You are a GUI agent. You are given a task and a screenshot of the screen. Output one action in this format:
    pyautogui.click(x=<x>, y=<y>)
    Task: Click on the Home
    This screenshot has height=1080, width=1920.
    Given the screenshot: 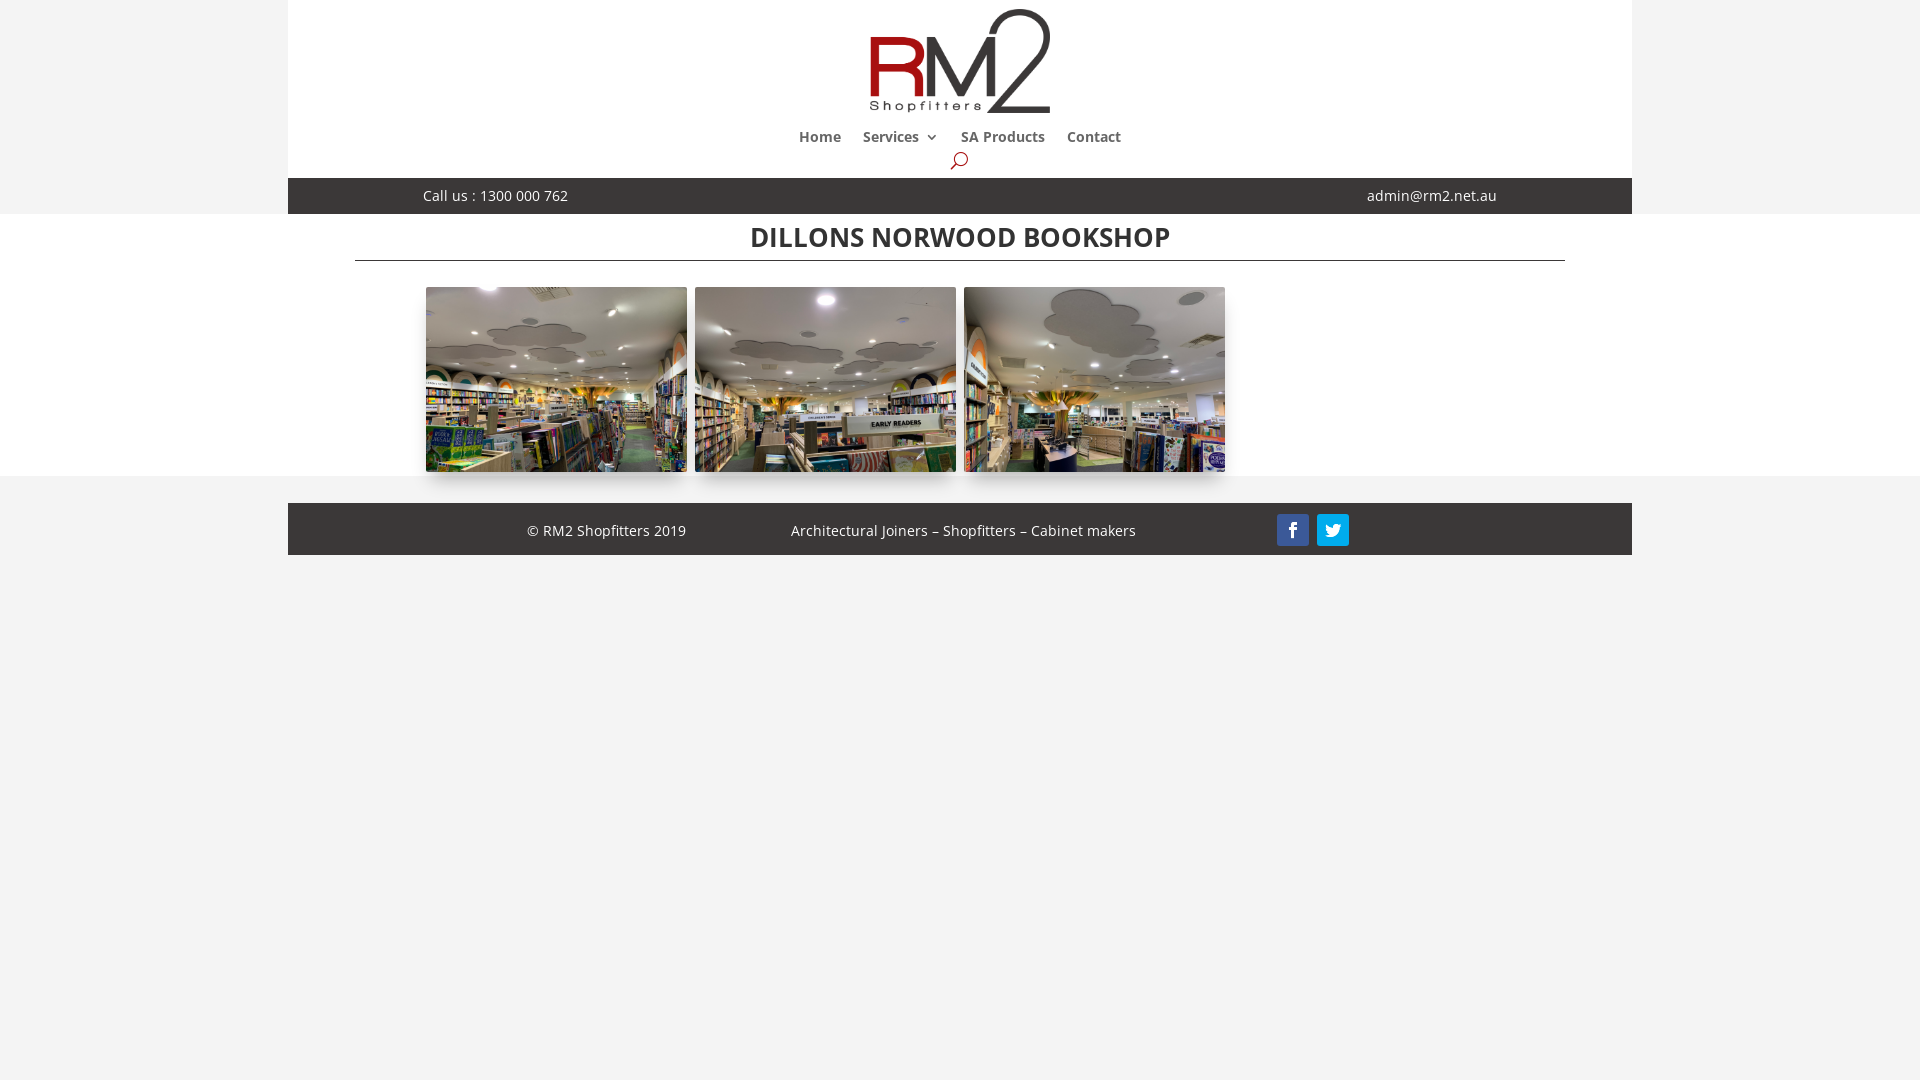 What is the action you would take?
    pyautogui.click(x=820, y=141)
    